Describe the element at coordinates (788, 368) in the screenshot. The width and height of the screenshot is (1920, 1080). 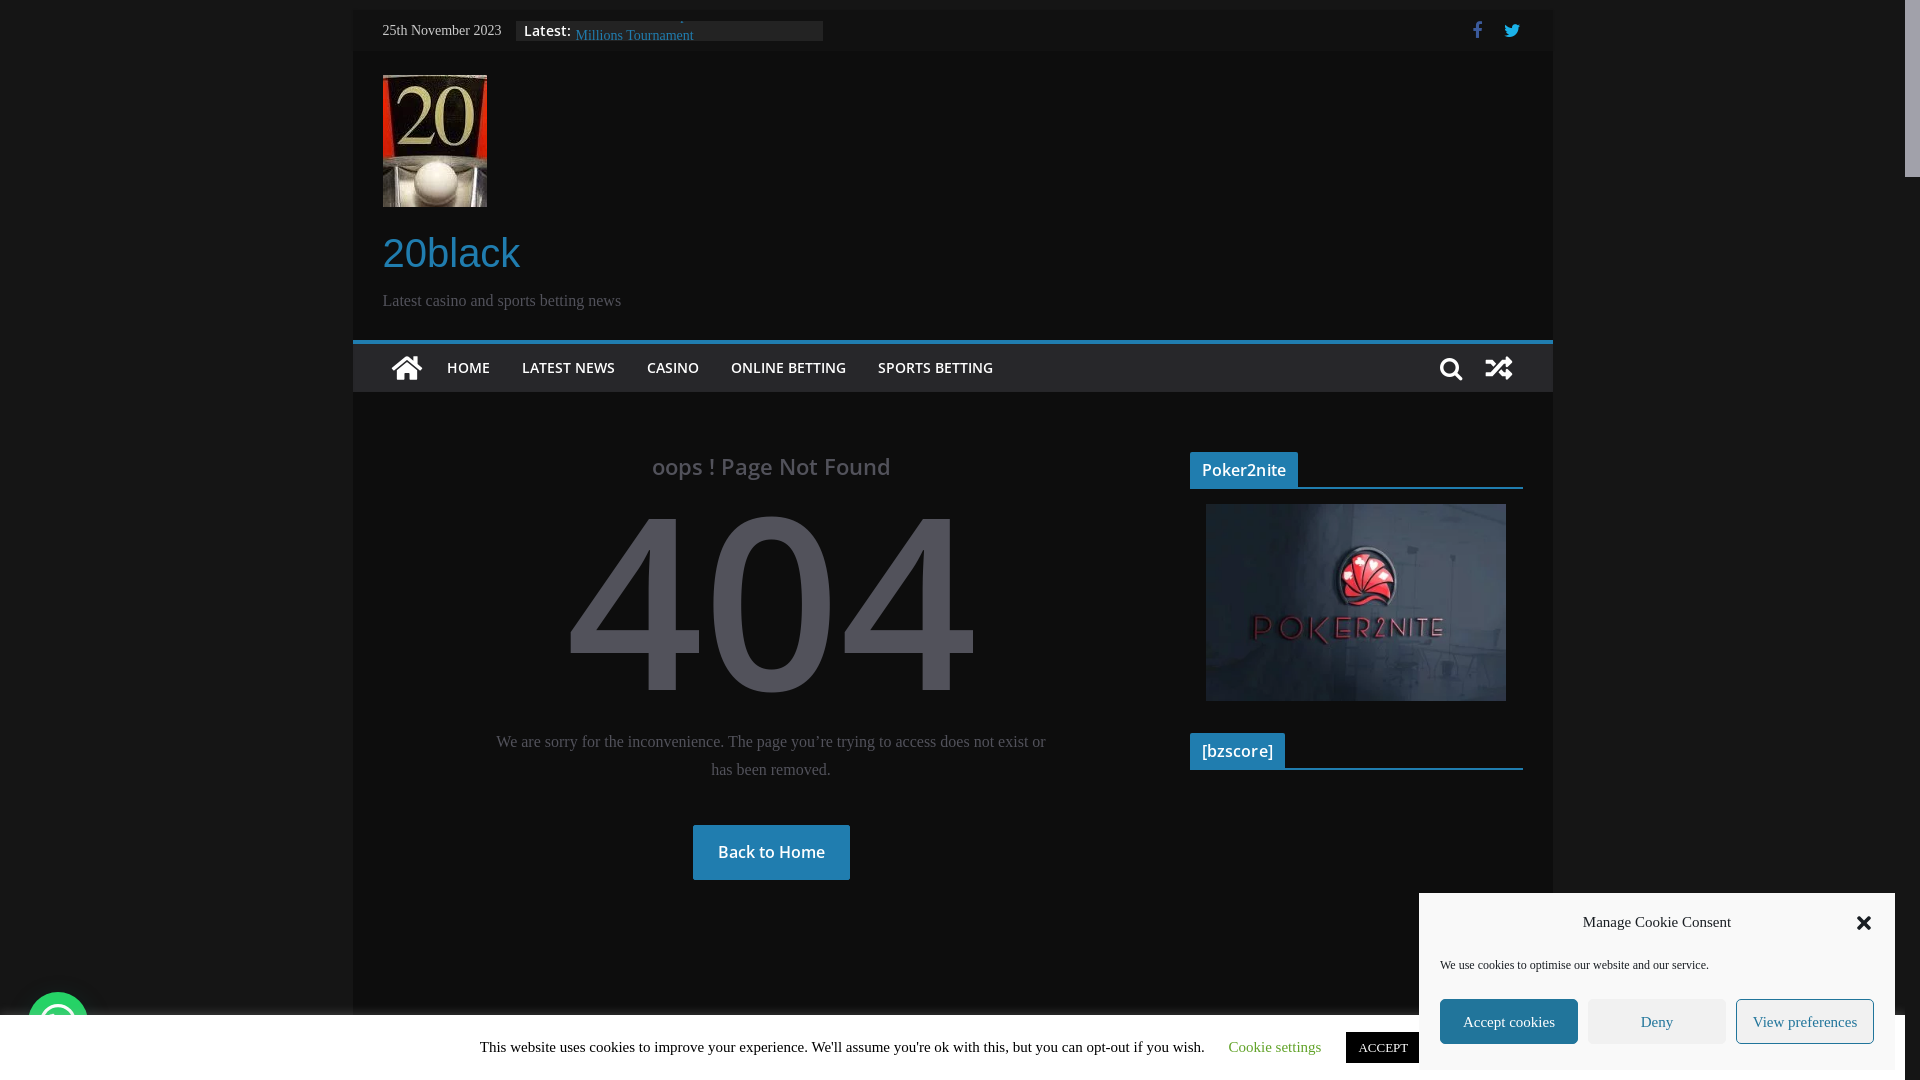
I see `ONLINE BETTING` at that location.